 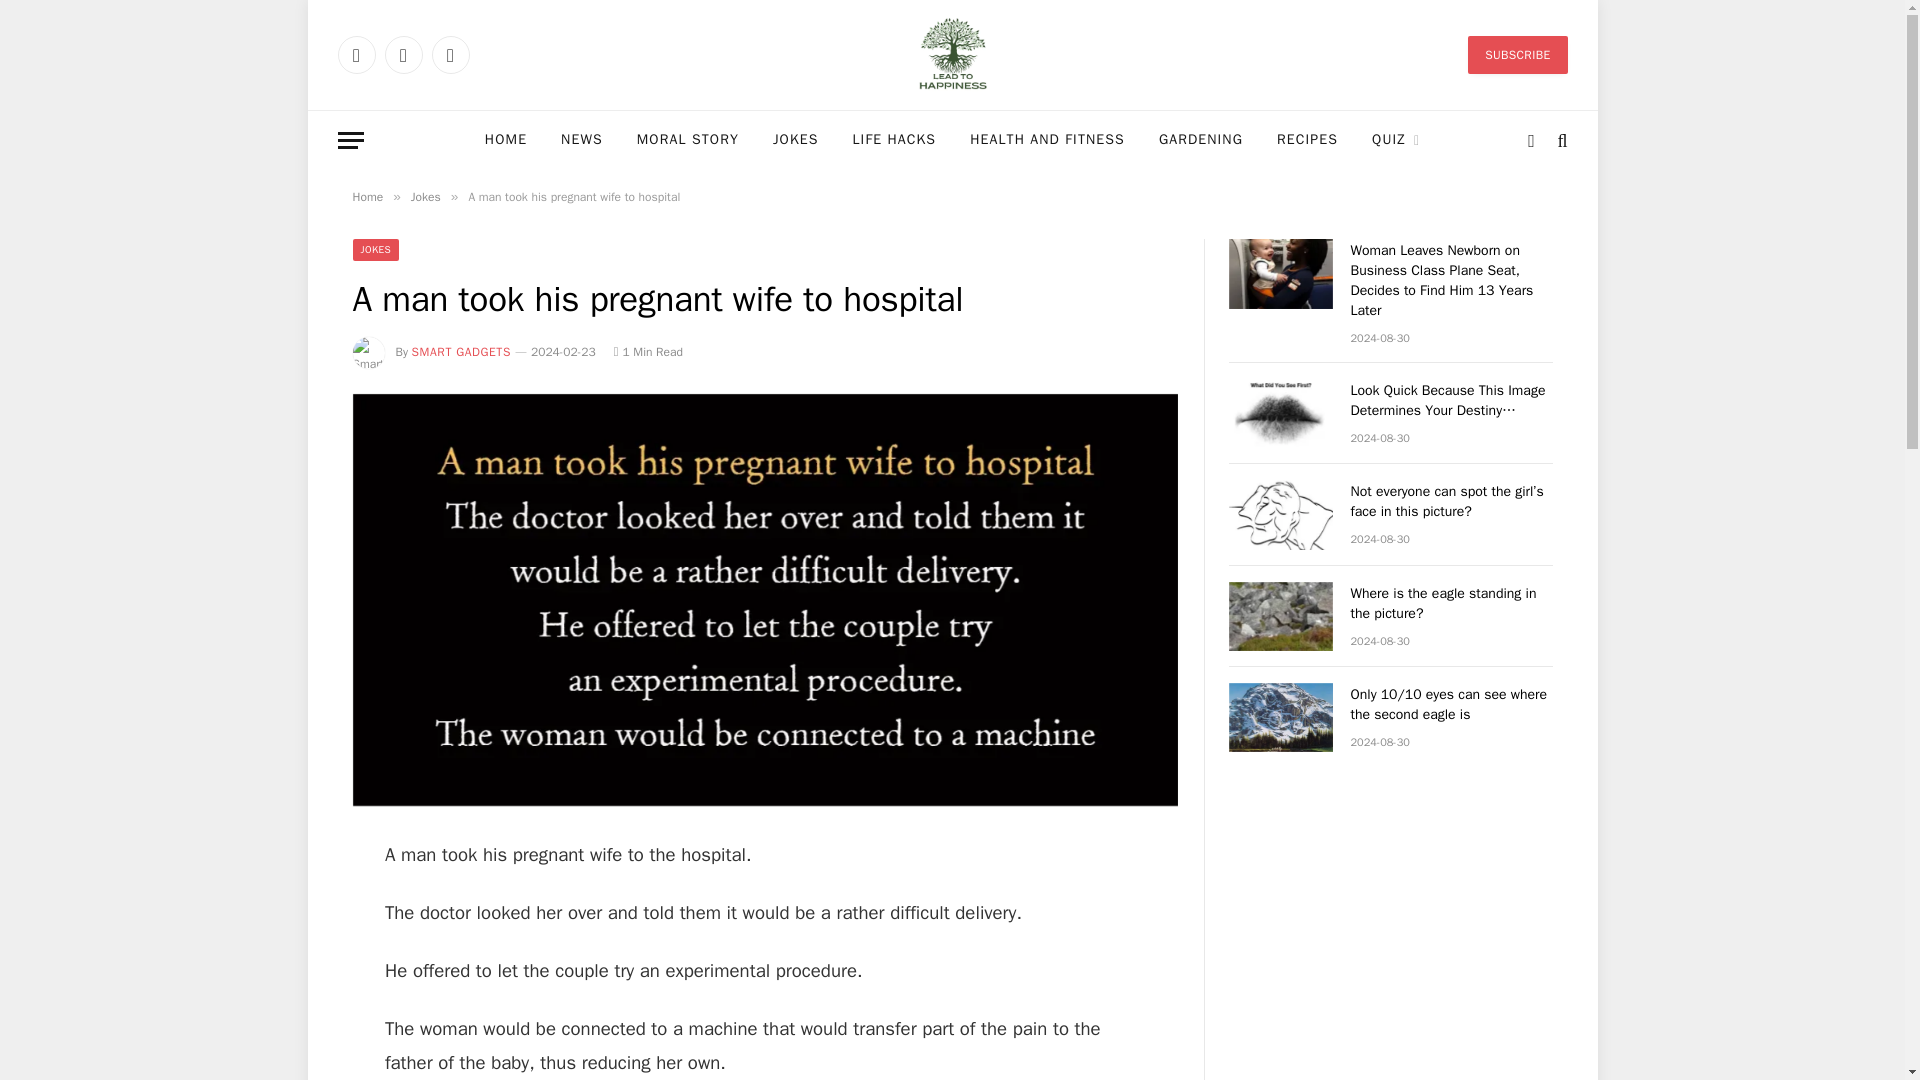 What do you see at coordinates (1517, 54) in the screenshot?
I see `SUBSCRIBE` at bounding box center [1517, 54].